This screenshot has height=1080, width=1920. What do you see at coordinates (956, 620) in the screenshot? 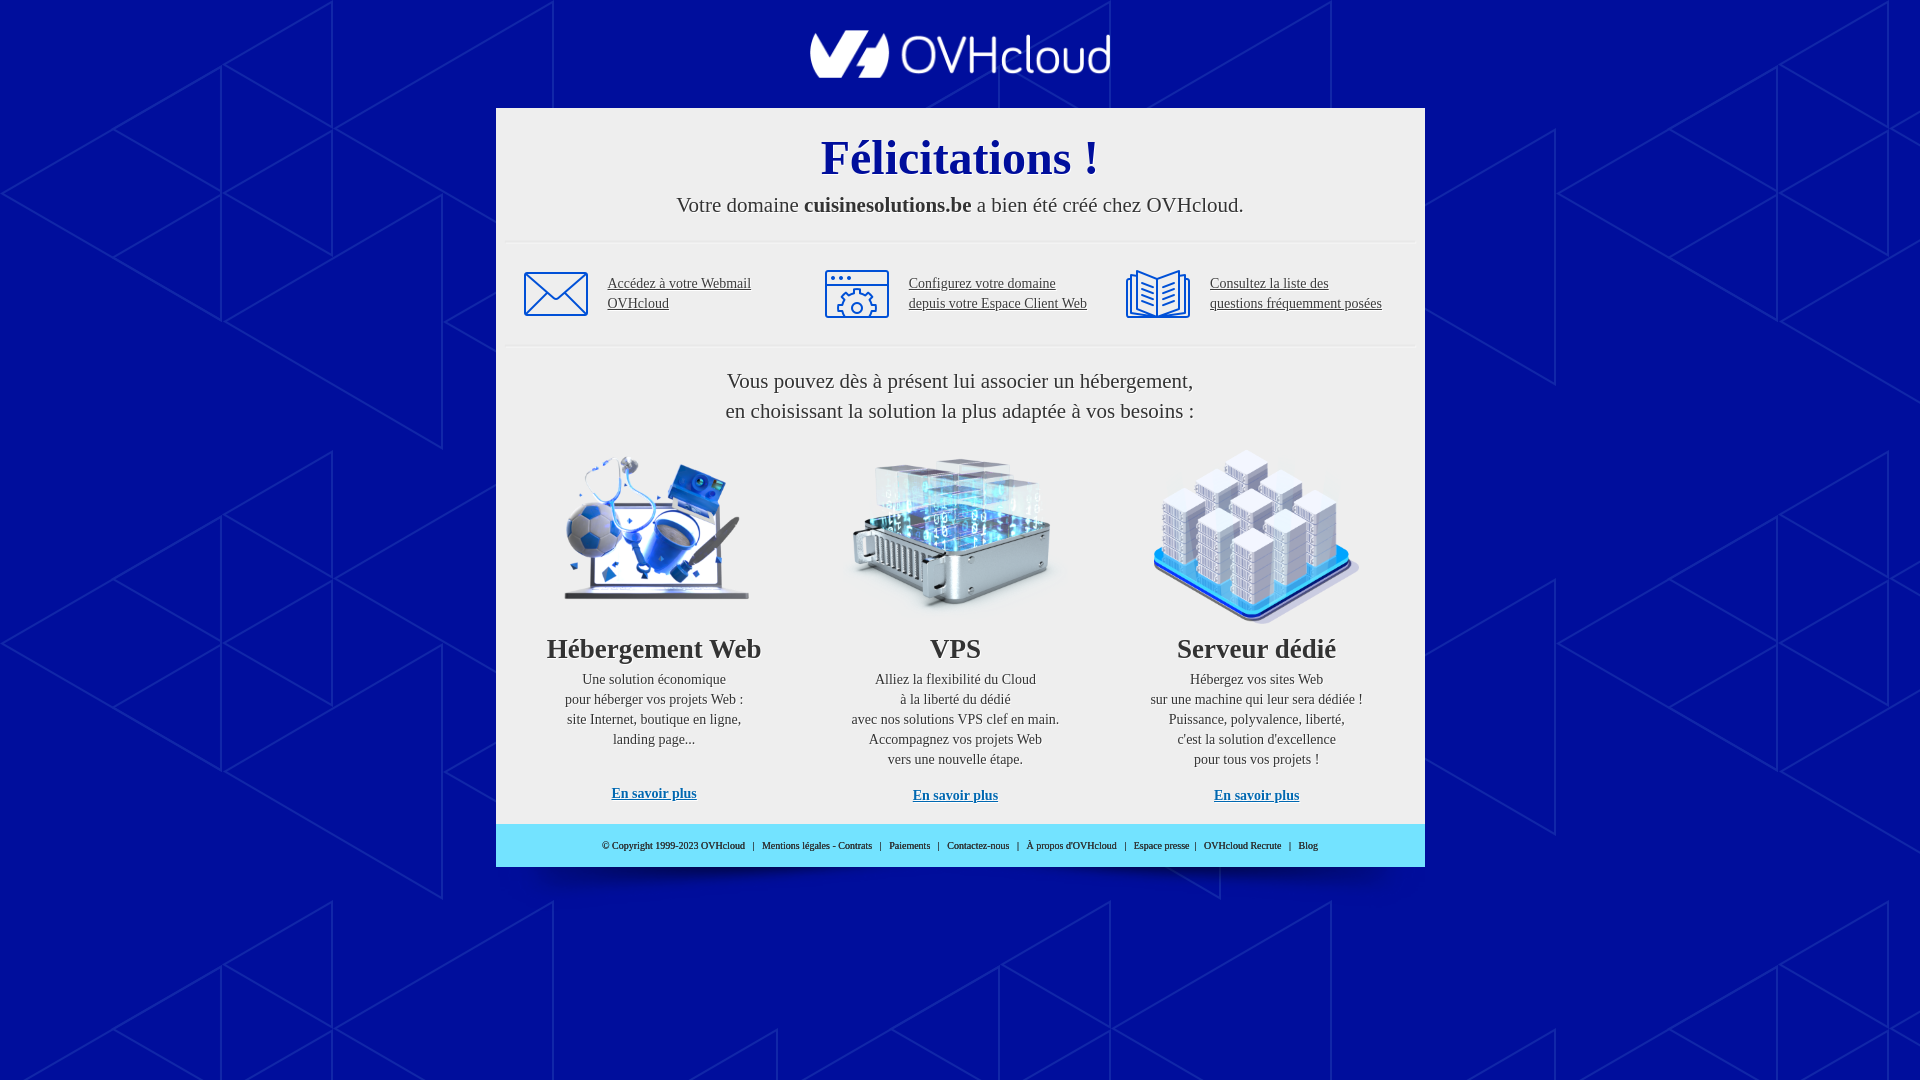
I see `VPS` at bounding box center [956, 620].